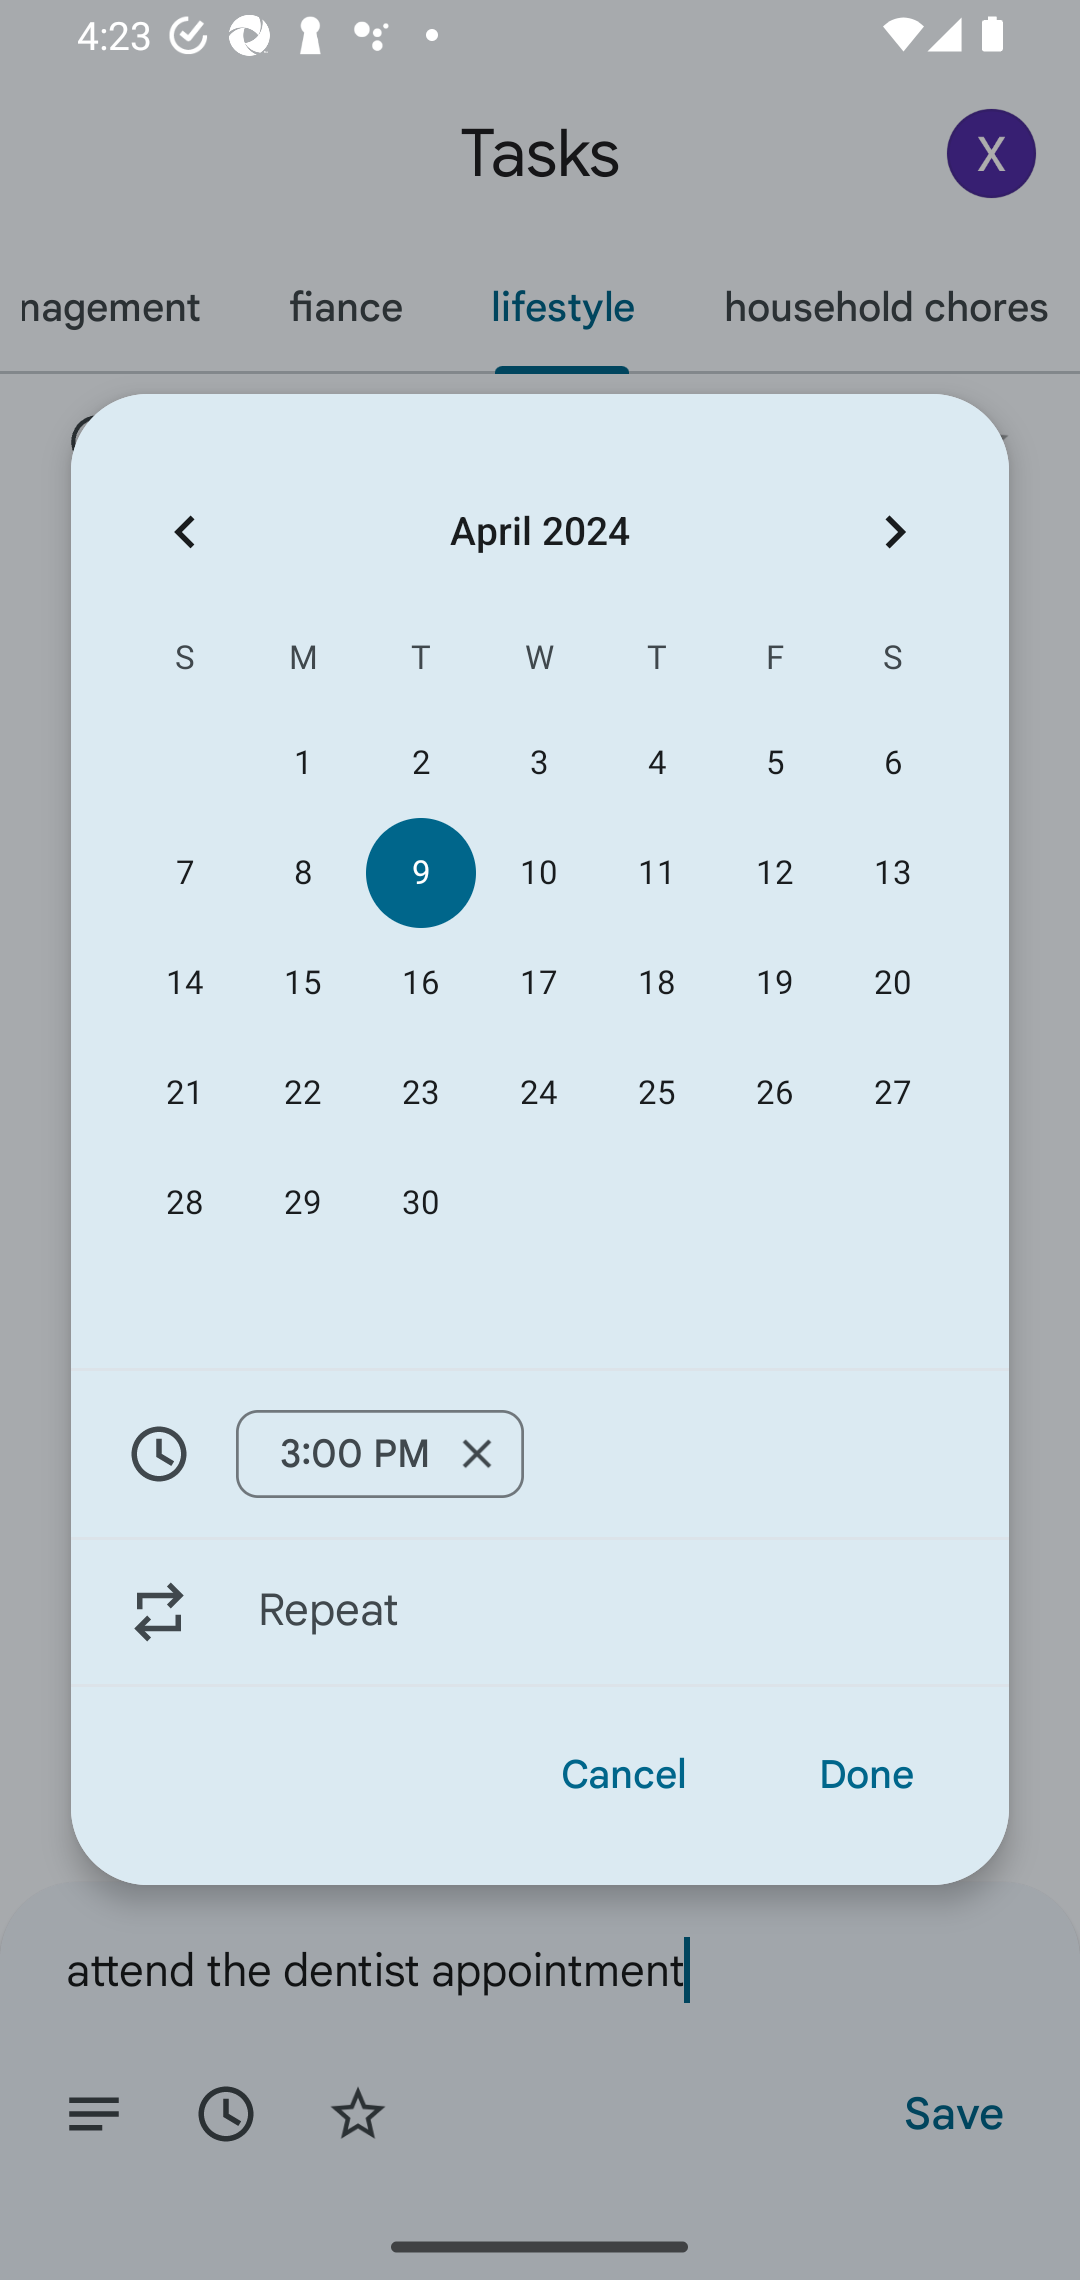 This screenshot has height=2280, width=1080. Describe the element at coordinates (657, 982) in the screenshot. I see `18 18 April 2024` at that location.